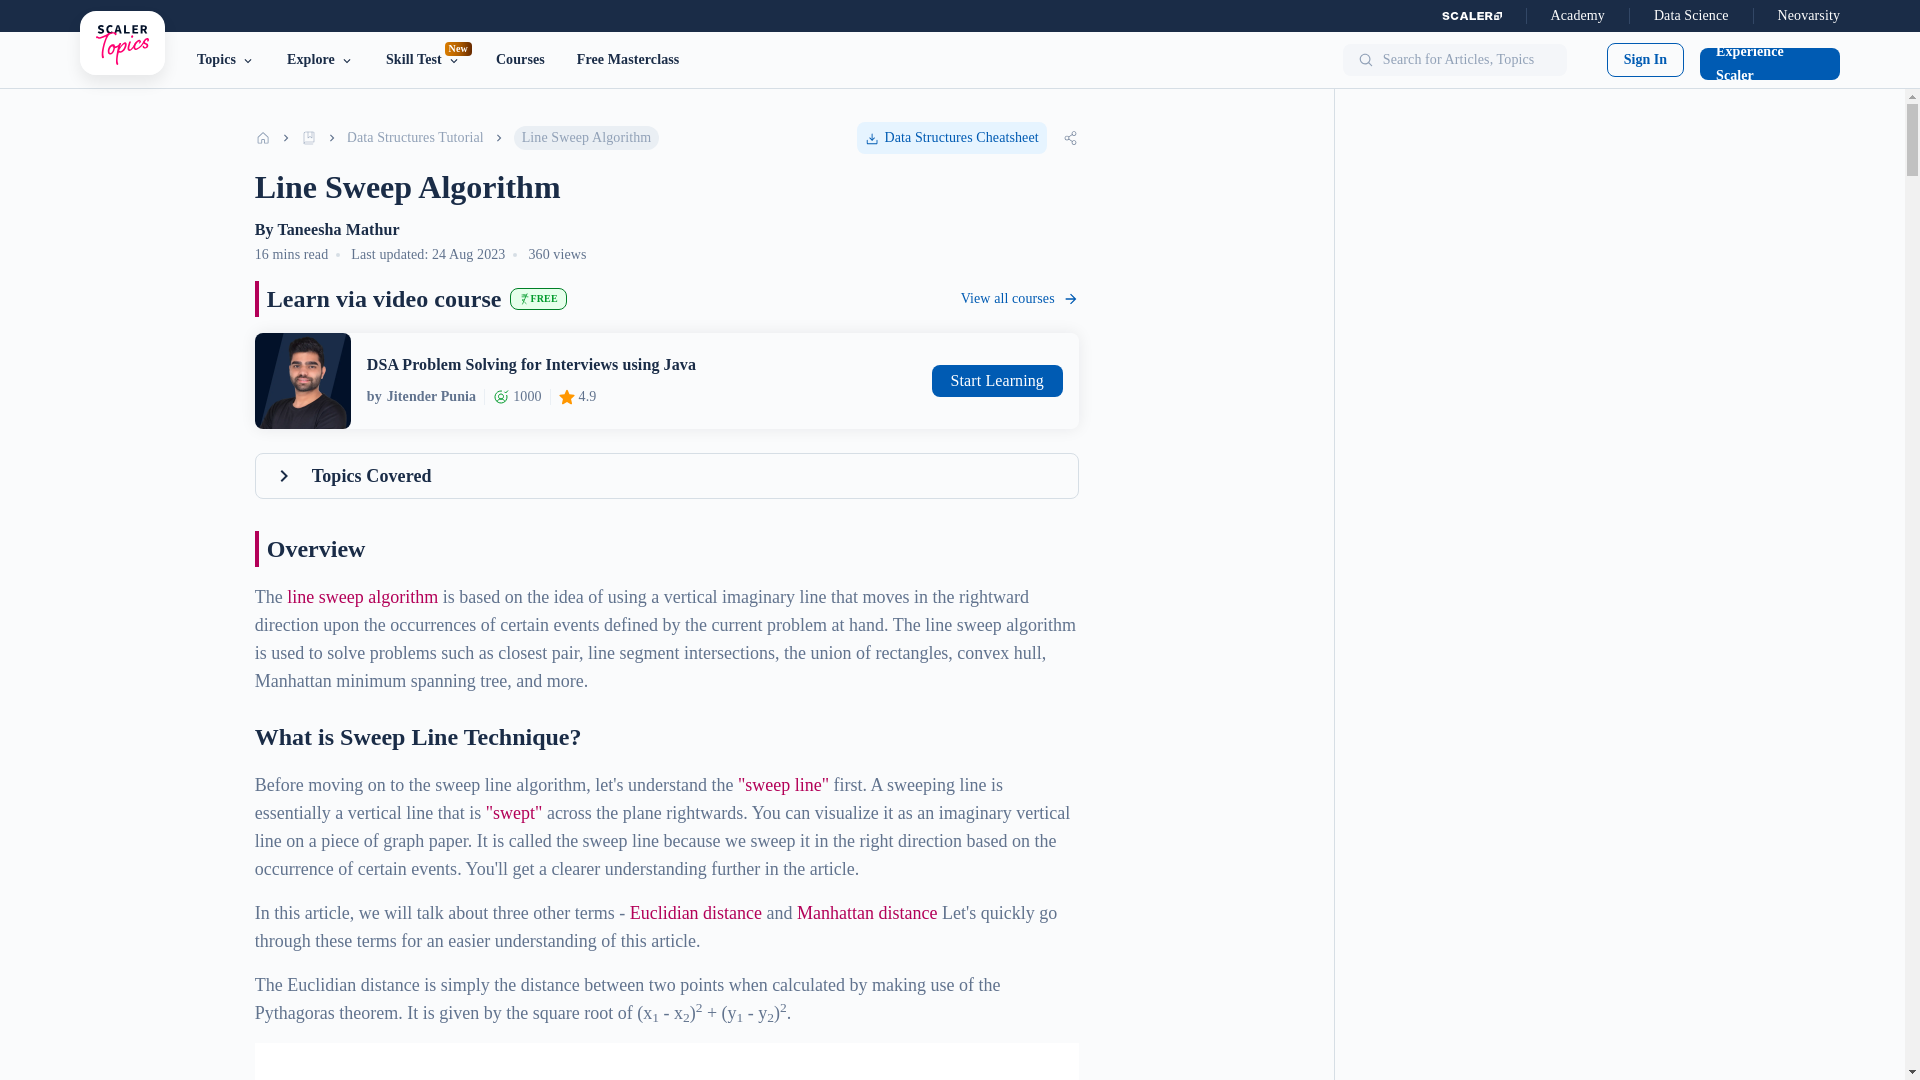 The width and height of the screenshot is (1920, 1080). What do you see at coordinates (1020, 299) in the screenshot?
I see `Start Learning` at bounding box center [1020, 299].